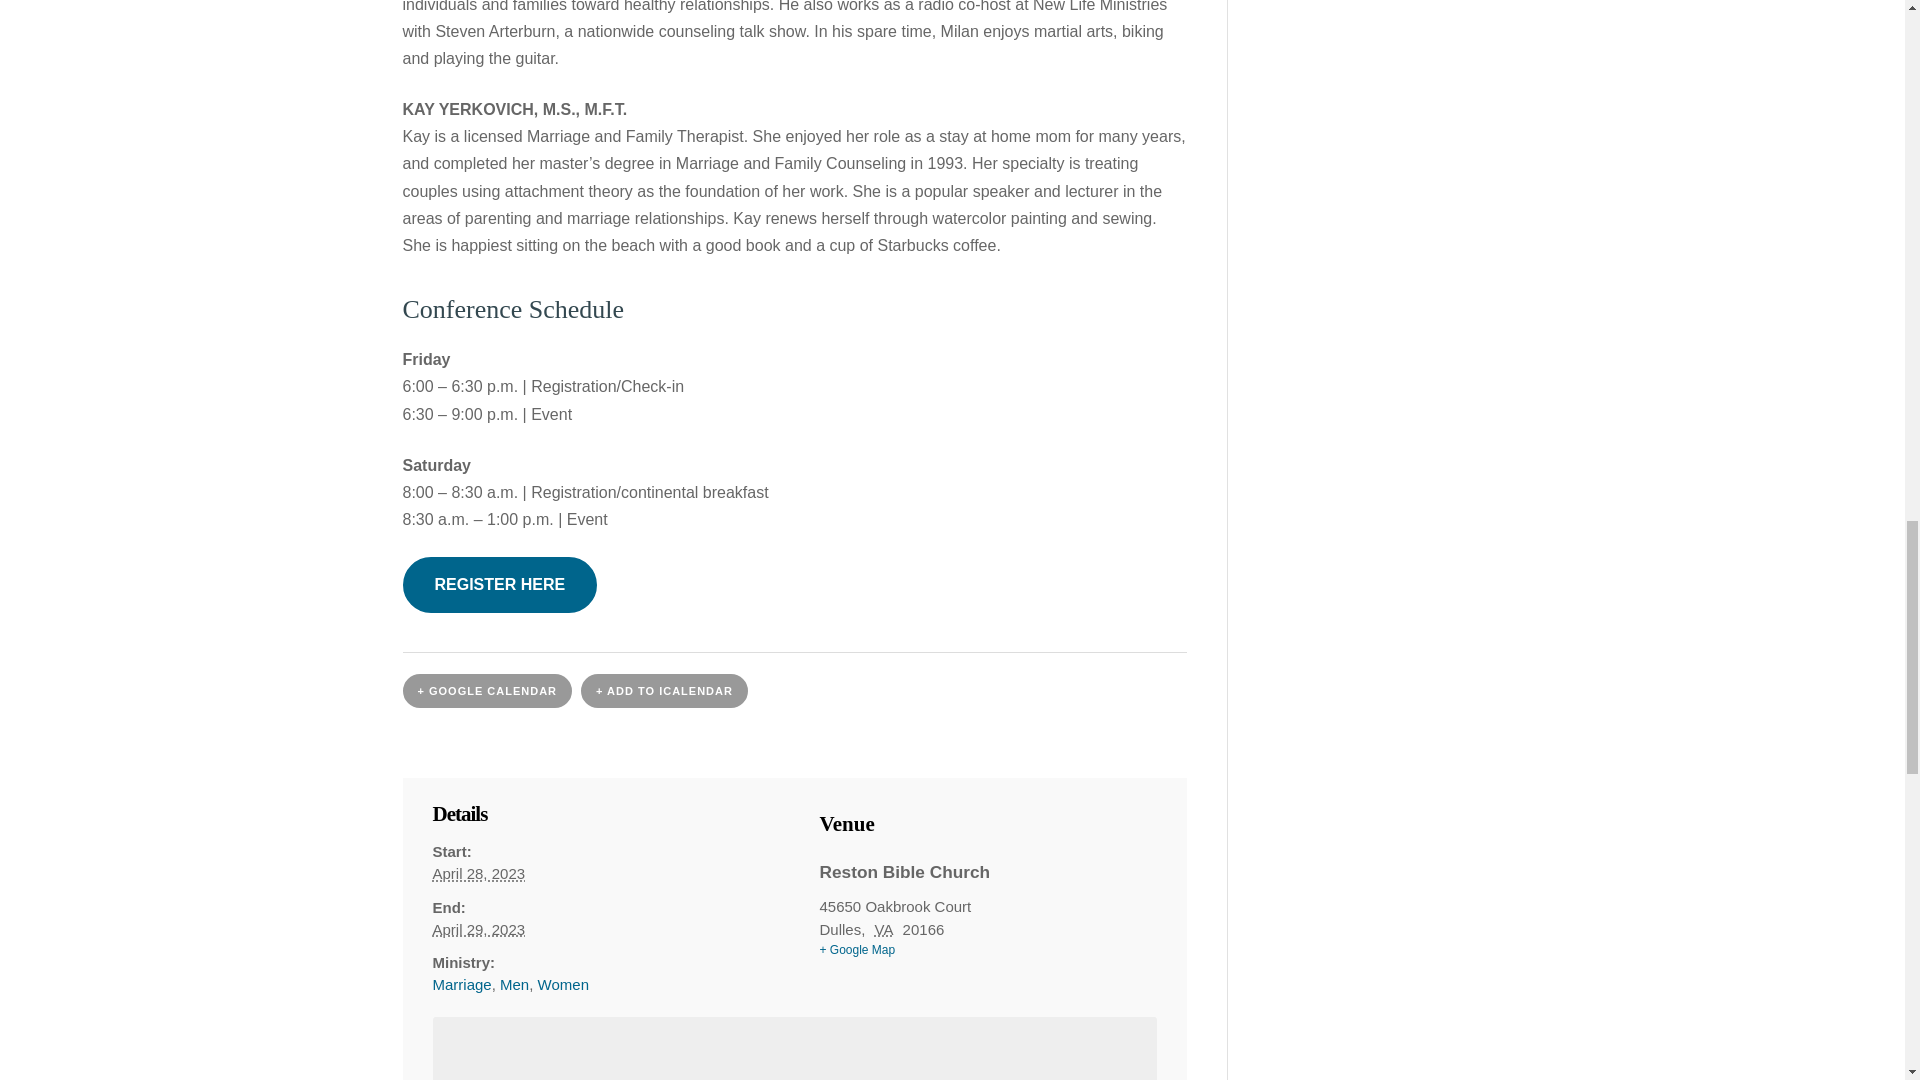 The height and width of the screenshot is (1080, 1920). Describe the element at coordinates (664, 690) in the screenshot. I see `Download .ics file` at that location.